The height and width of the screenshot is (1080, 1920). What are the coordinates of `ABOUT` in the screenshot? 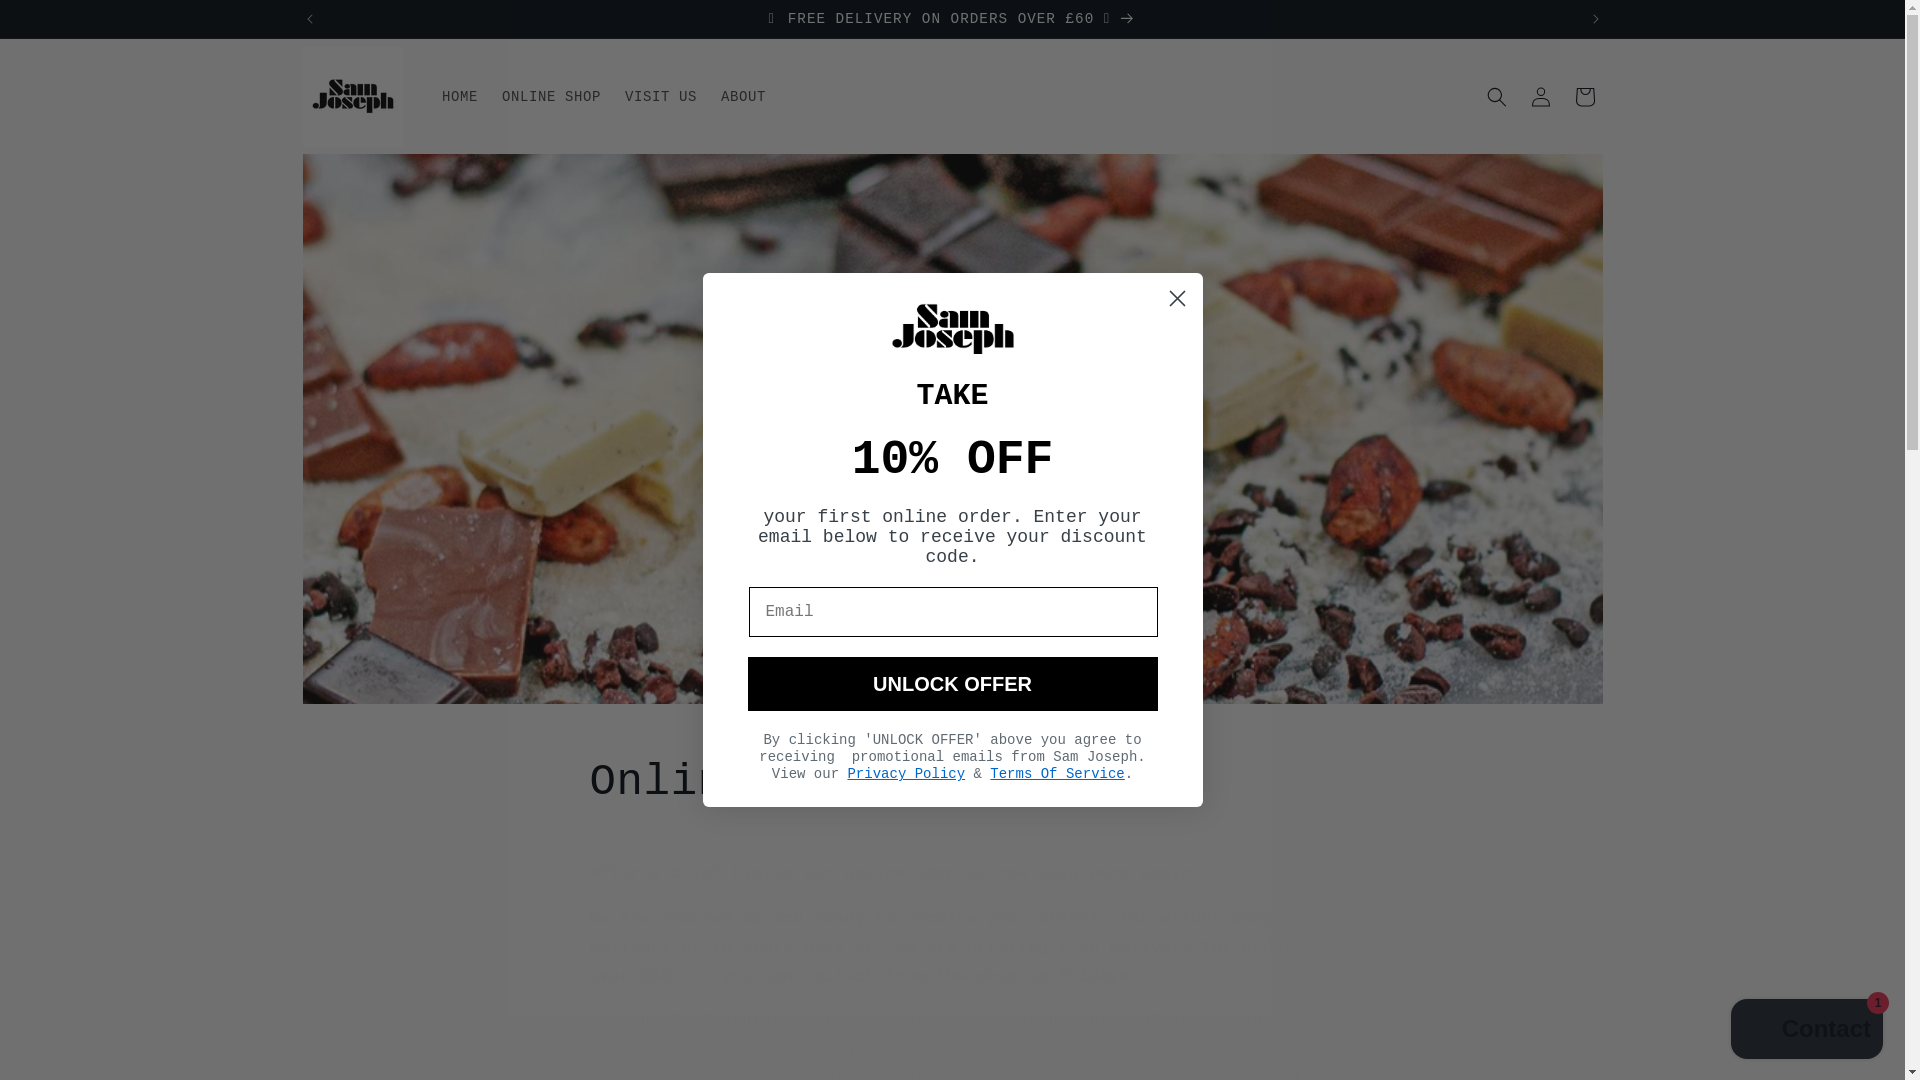 It's located at (742, 96).